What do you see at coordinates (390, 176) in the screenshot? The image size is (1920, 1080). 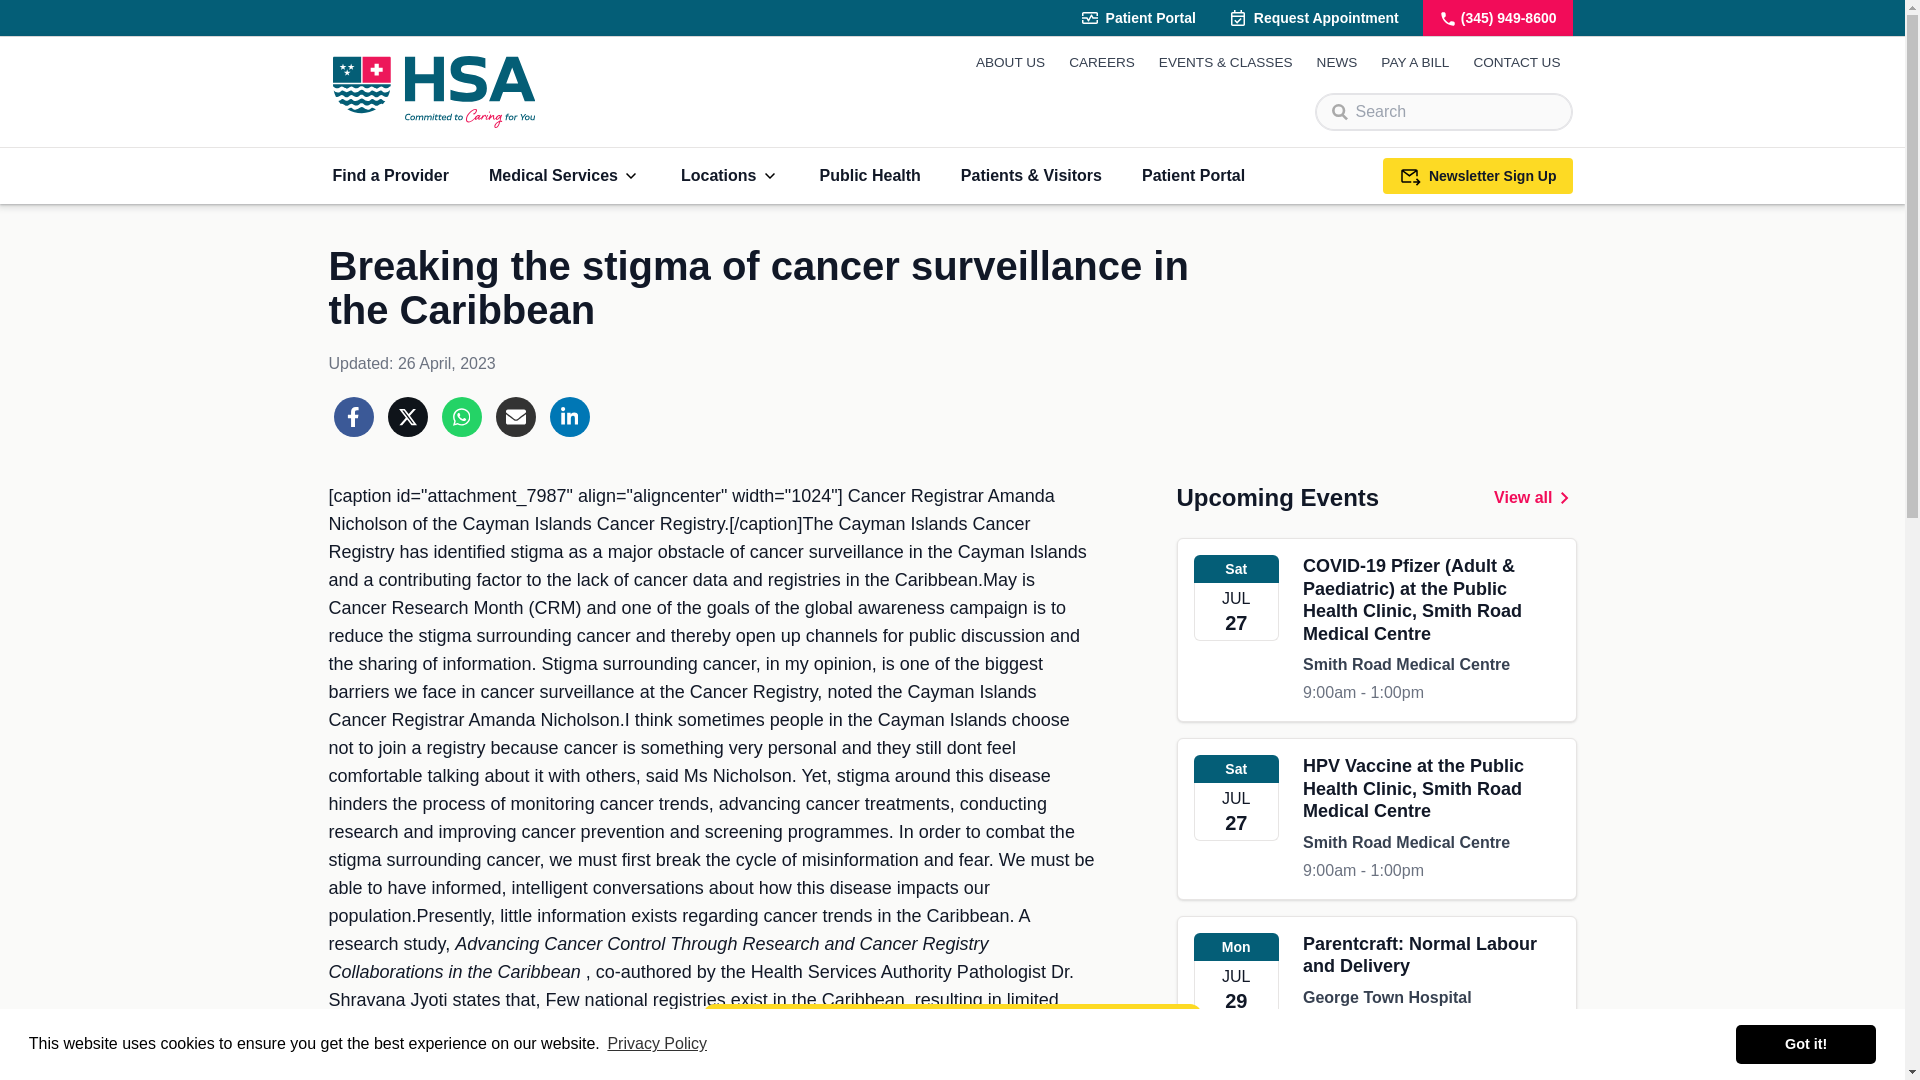 I see `Find a Provider` at bounding box center [390, 176].